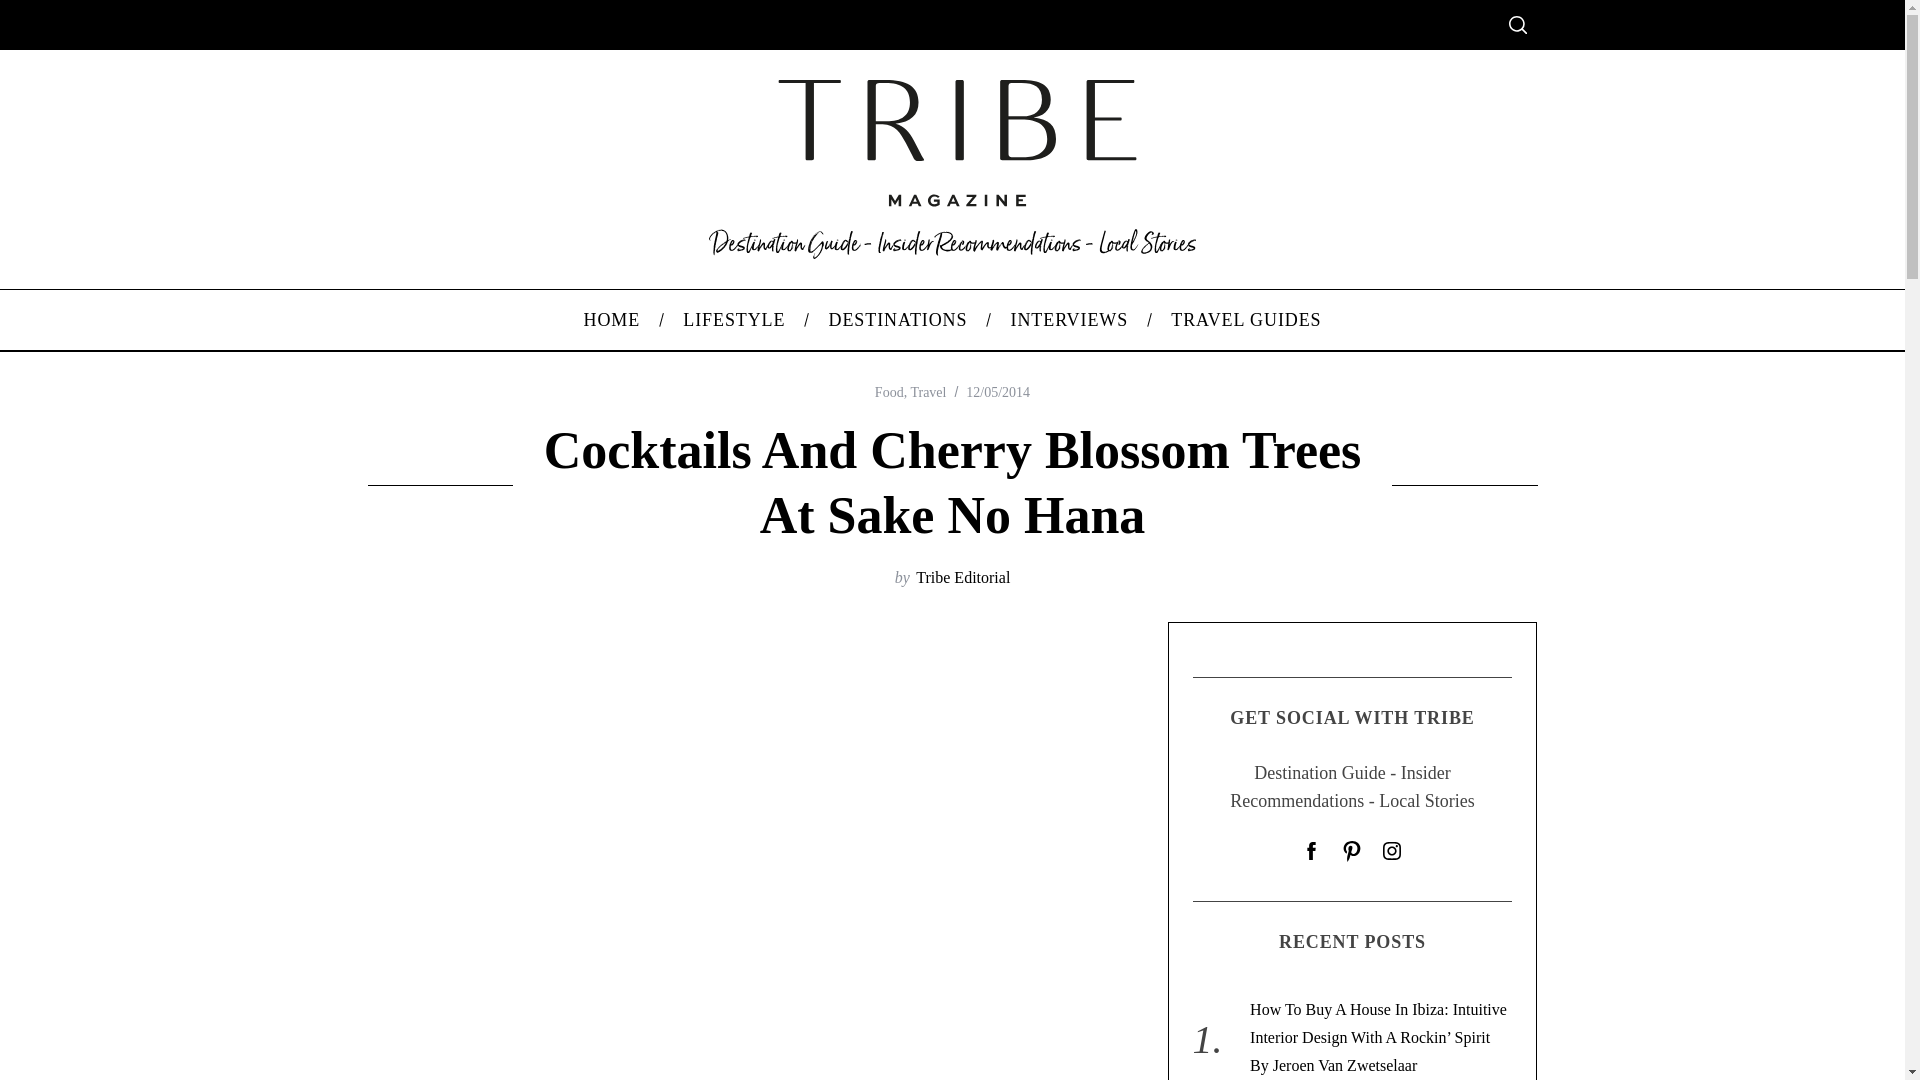  Describe the element at coordinates (890, 392) in the screenshot. I see `Food` at that location.